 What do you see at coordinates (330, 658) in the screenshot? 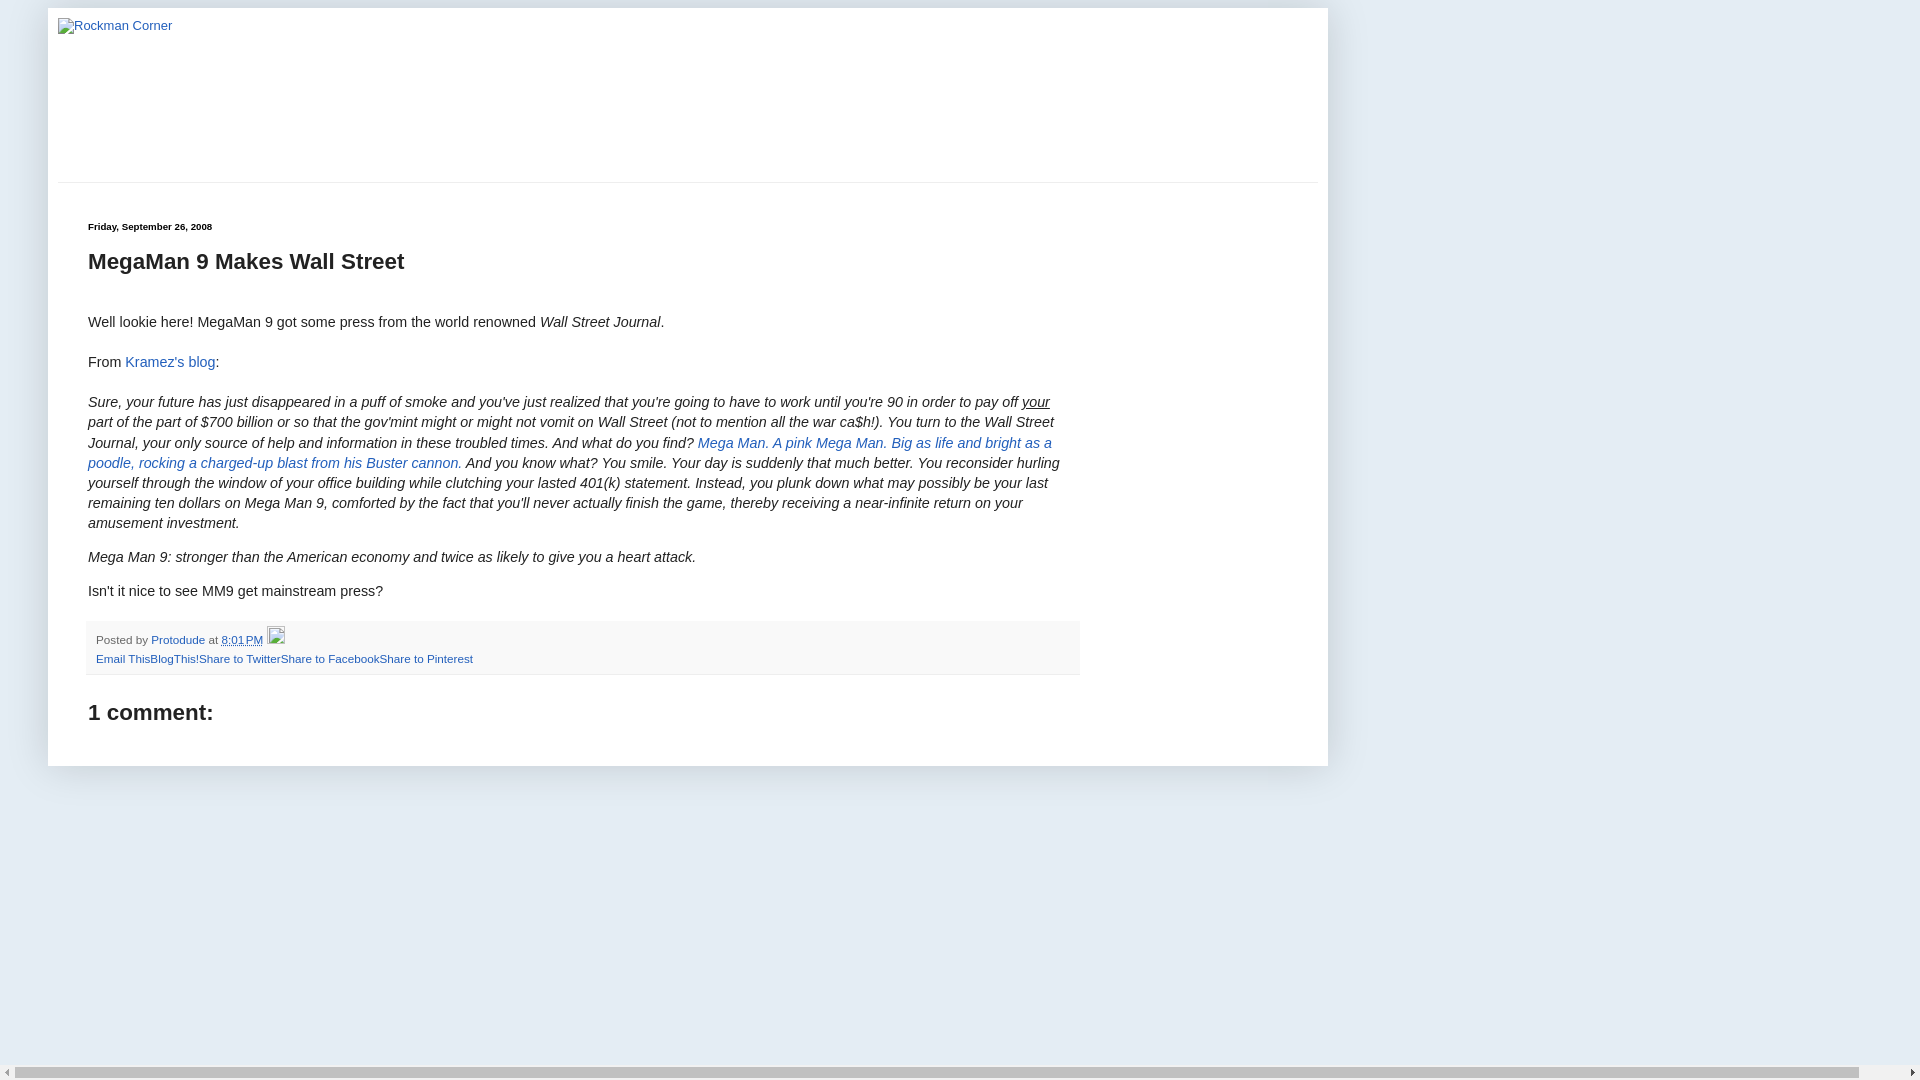
I see `Share to Facebook` at bounding box center [330, 658].